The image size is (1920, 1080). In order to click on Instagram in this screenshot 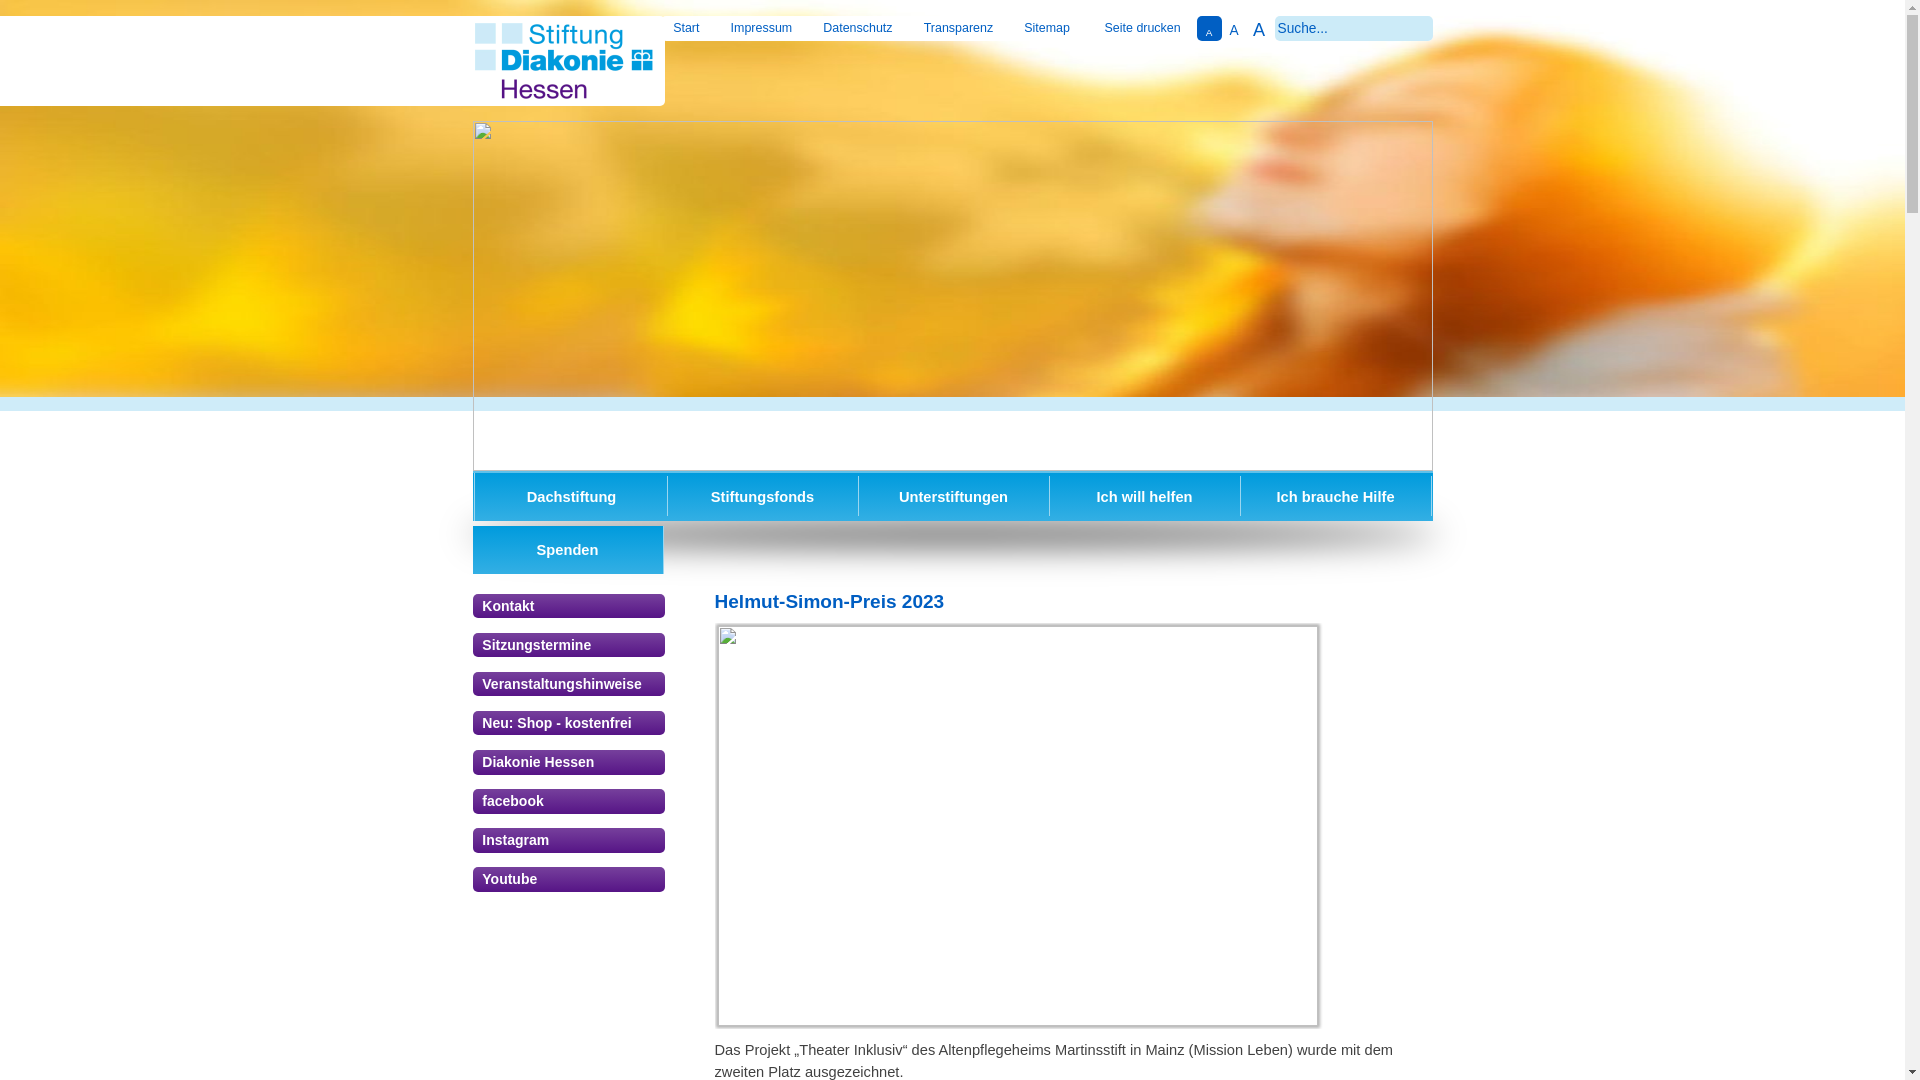, I will do `click(568, 840)`.